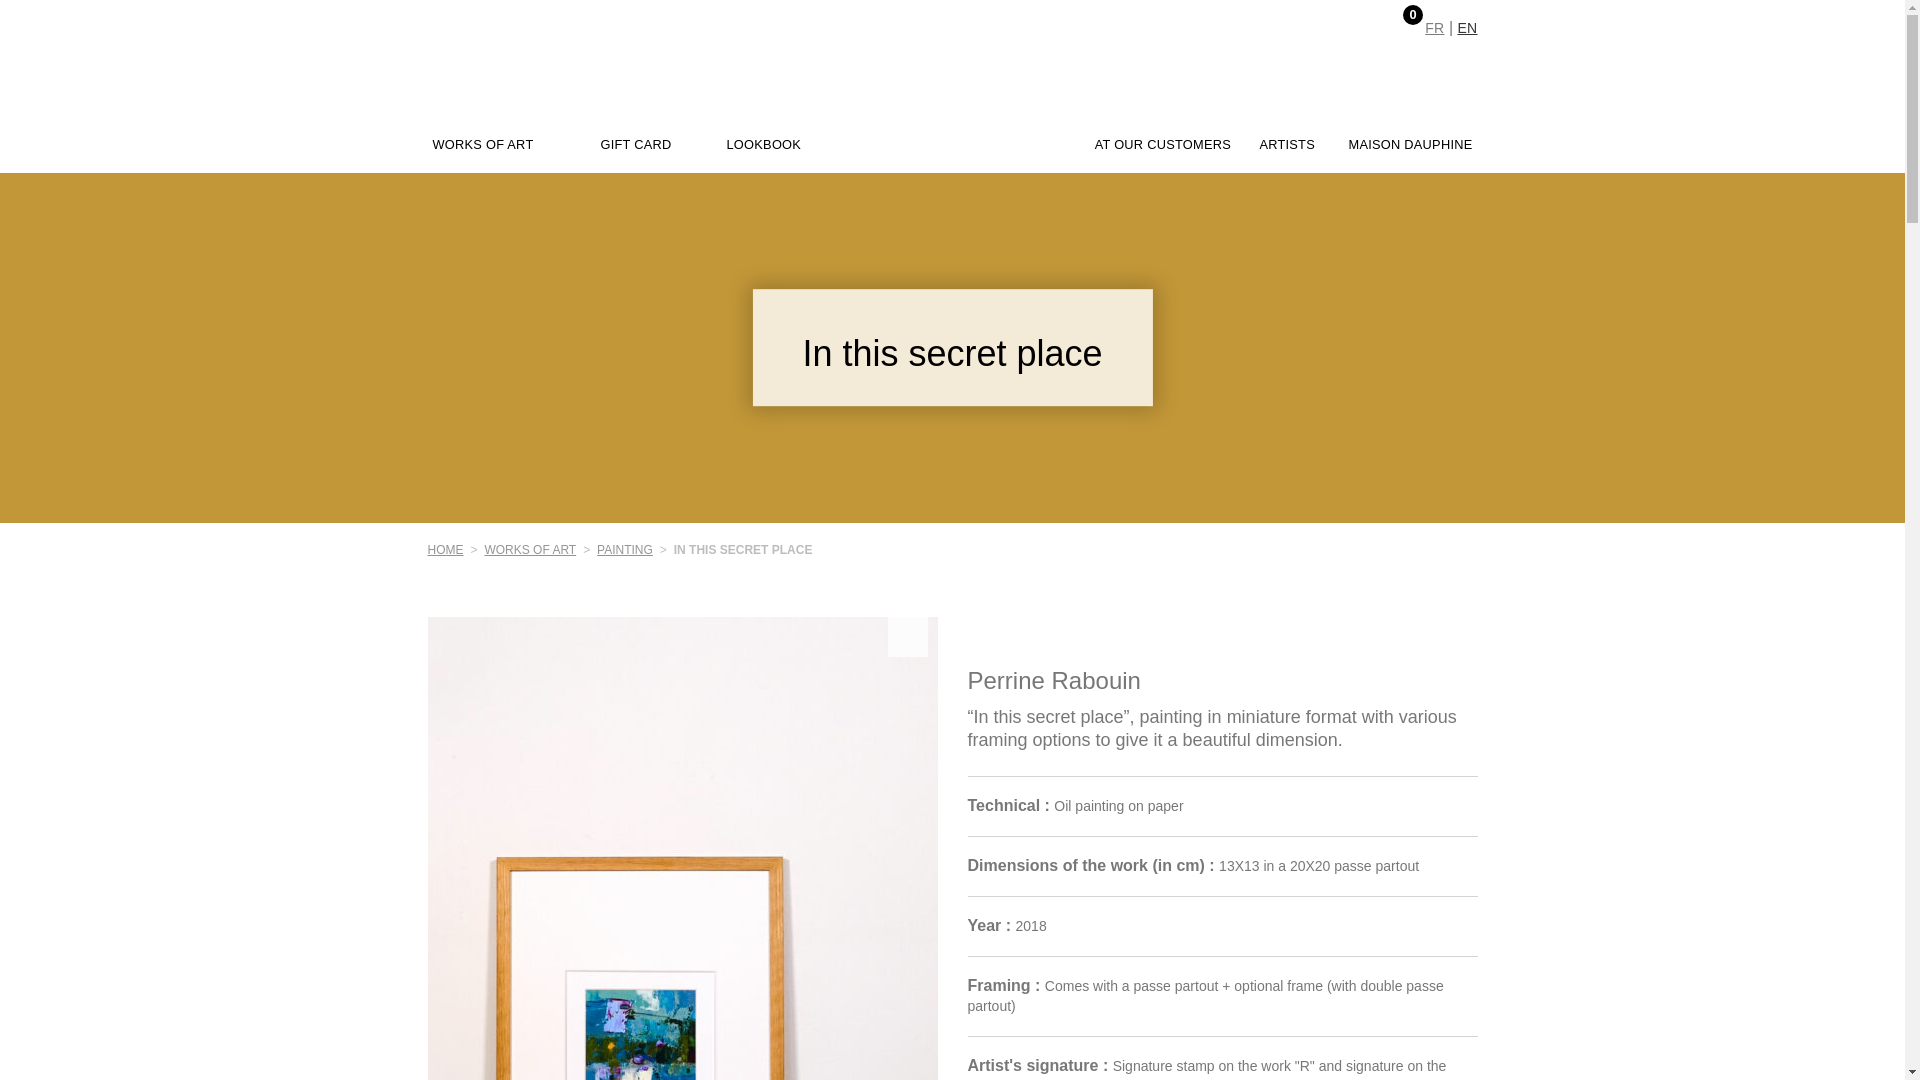 The image size is (1920, 1080). Describe the element at coordinates (634, 145) in the screenshot. I see `GIFT CARD` at that location.